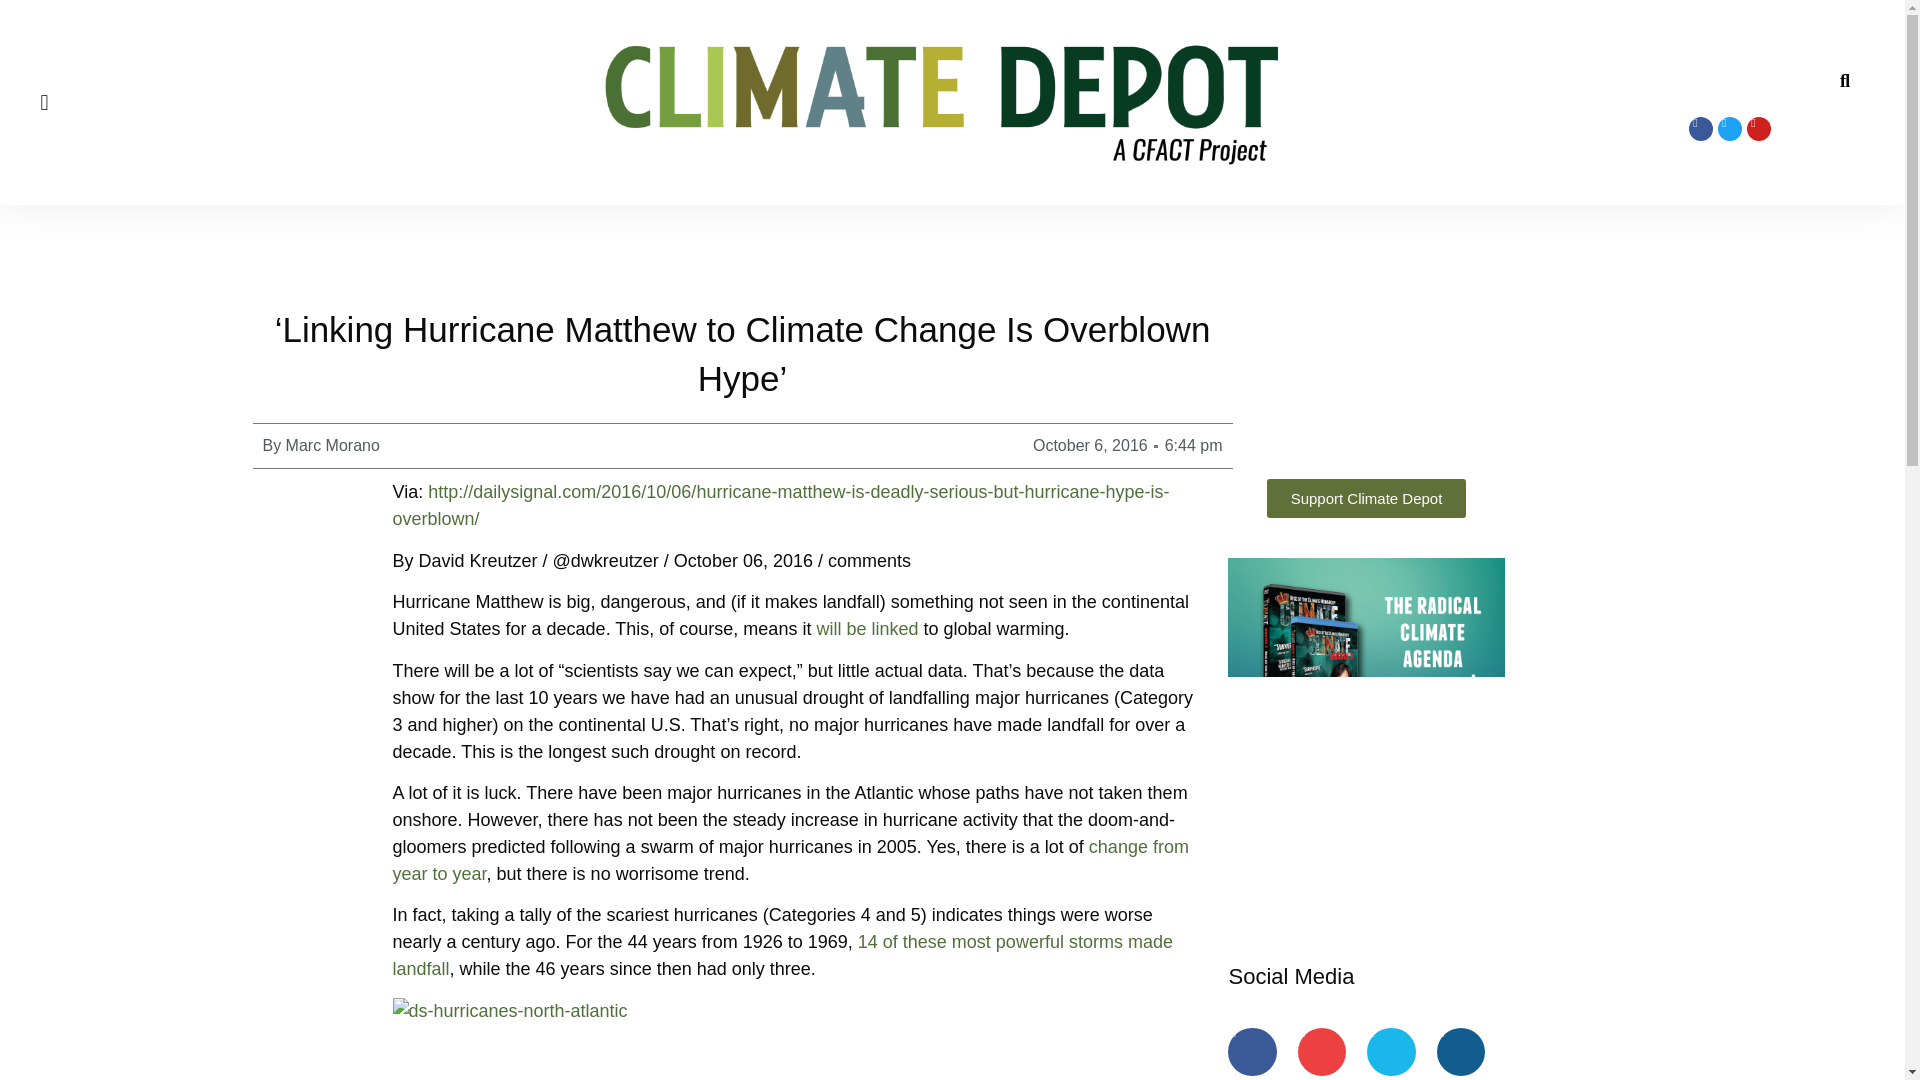 The image size is (1920, 1080). What do you see at coordinates (1366, 498) in the screenshot?
I see `Support Climate Depot` at bounding box center [1366, 498].